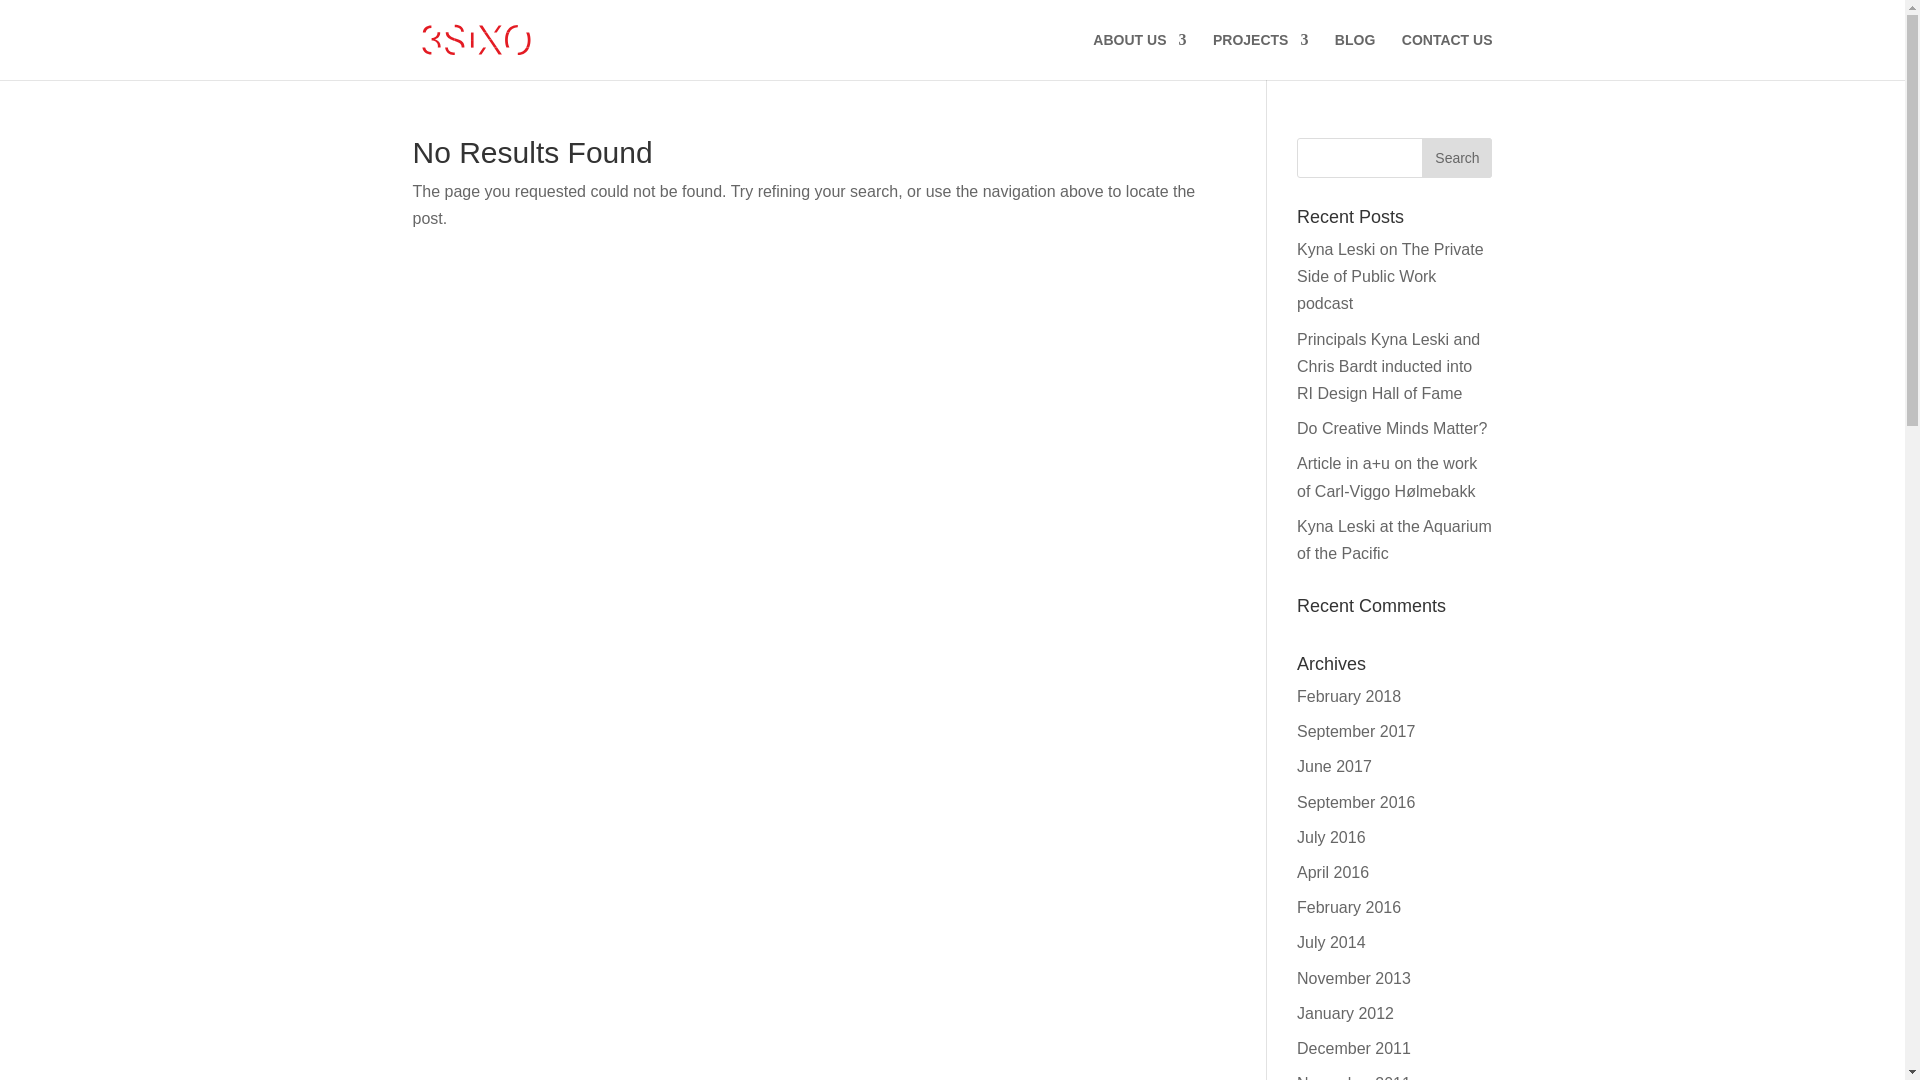  Describe the element at coordinates (1334, 766) in the screenshot. I see `June 2017` at that location.